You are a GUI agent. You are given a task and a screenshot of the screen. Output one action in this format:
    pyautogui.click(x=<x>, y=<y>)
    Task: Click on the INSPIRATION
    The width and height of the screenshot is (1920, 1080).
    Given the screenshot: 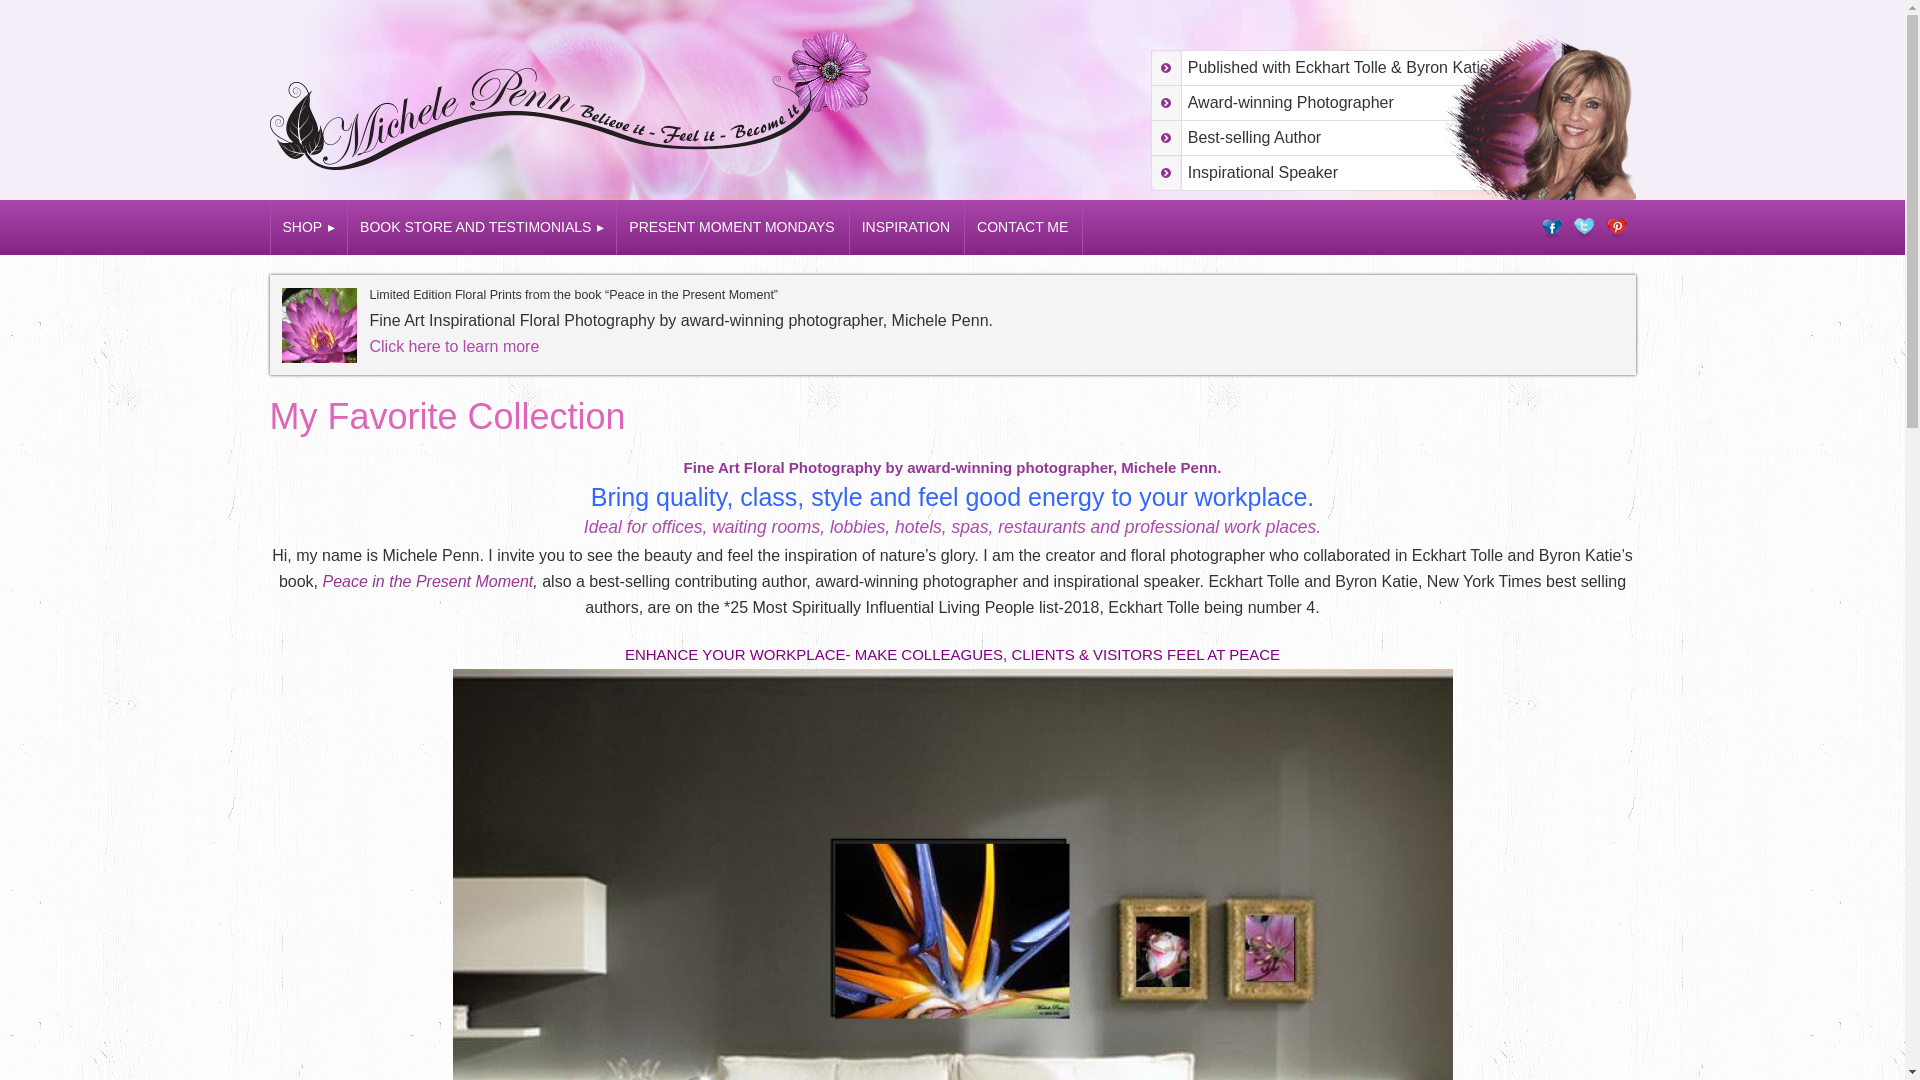 What is the action you would take?
    pyautogui.click(x=908, y=226)
    